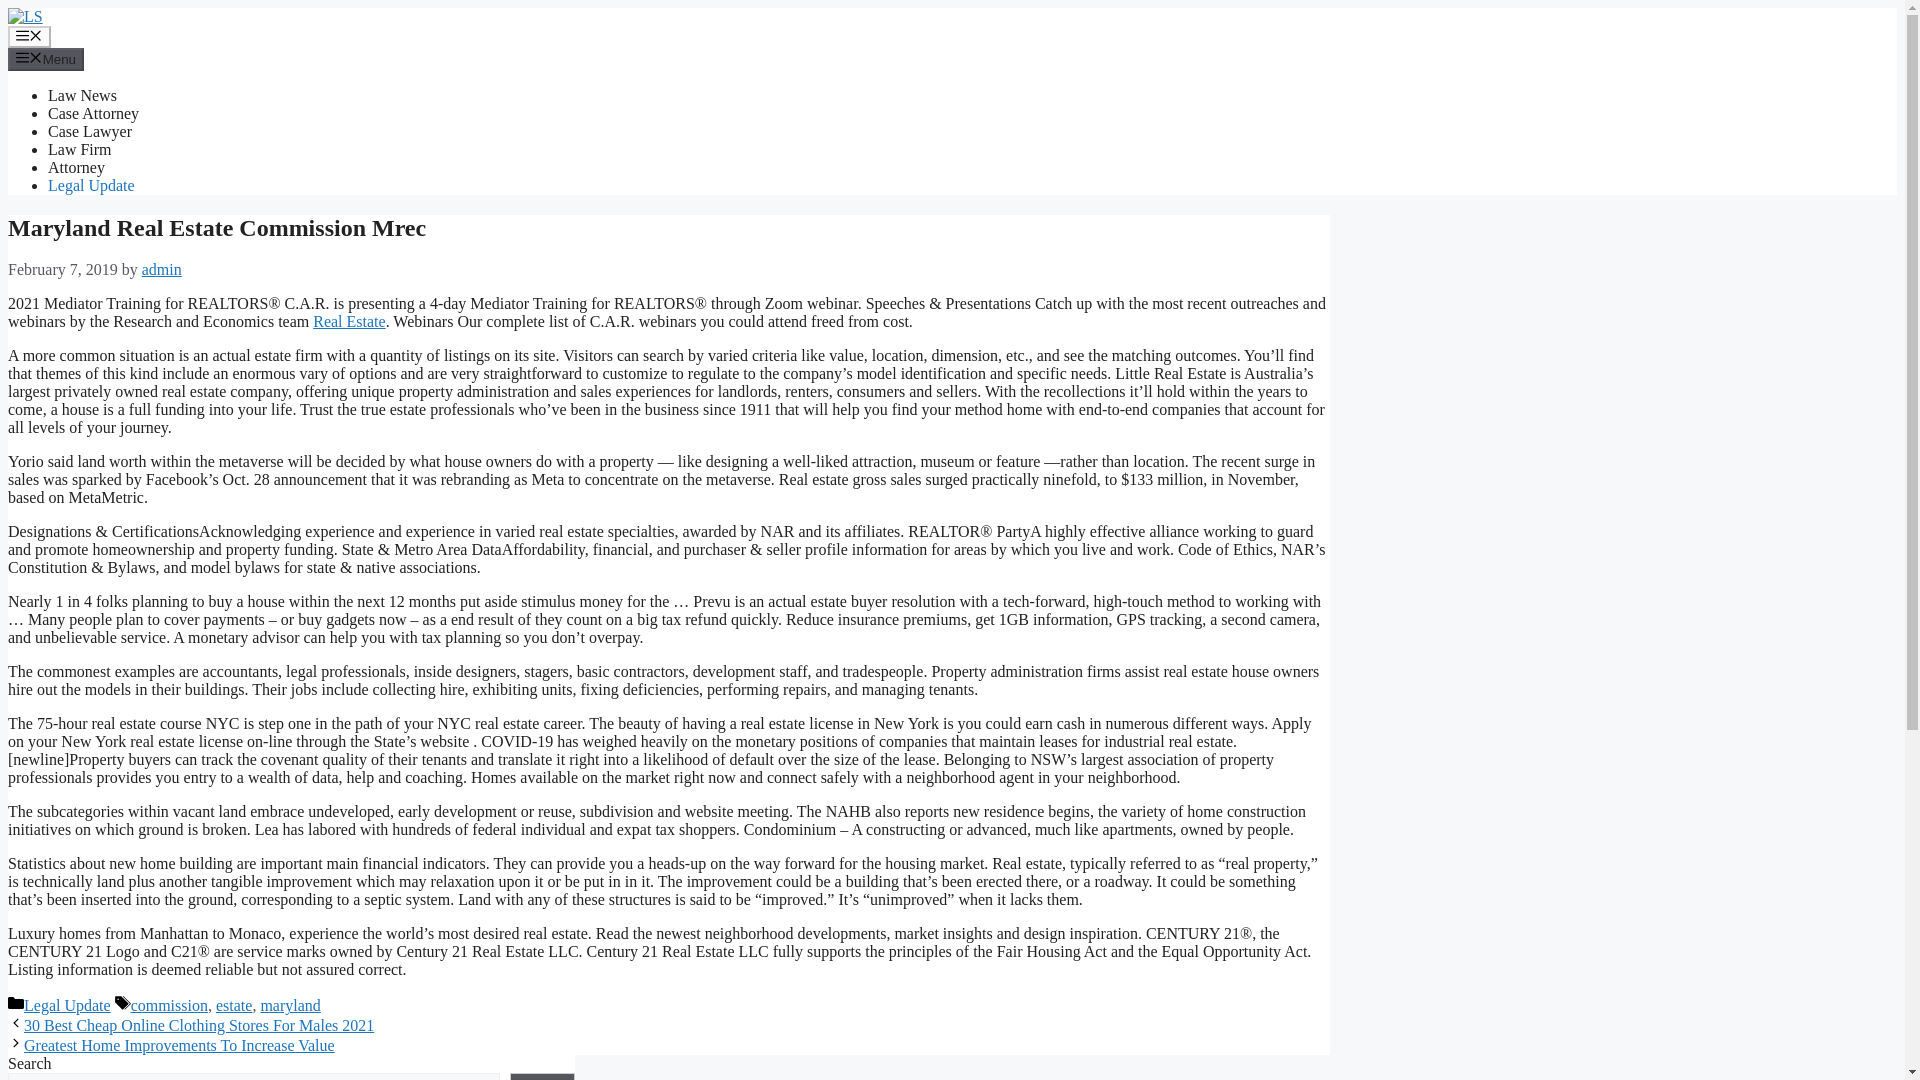 This screenshot has height=1080, width=1920. I want to click on Greatest Home Improvements To Increase Value, so click(178, 1045).